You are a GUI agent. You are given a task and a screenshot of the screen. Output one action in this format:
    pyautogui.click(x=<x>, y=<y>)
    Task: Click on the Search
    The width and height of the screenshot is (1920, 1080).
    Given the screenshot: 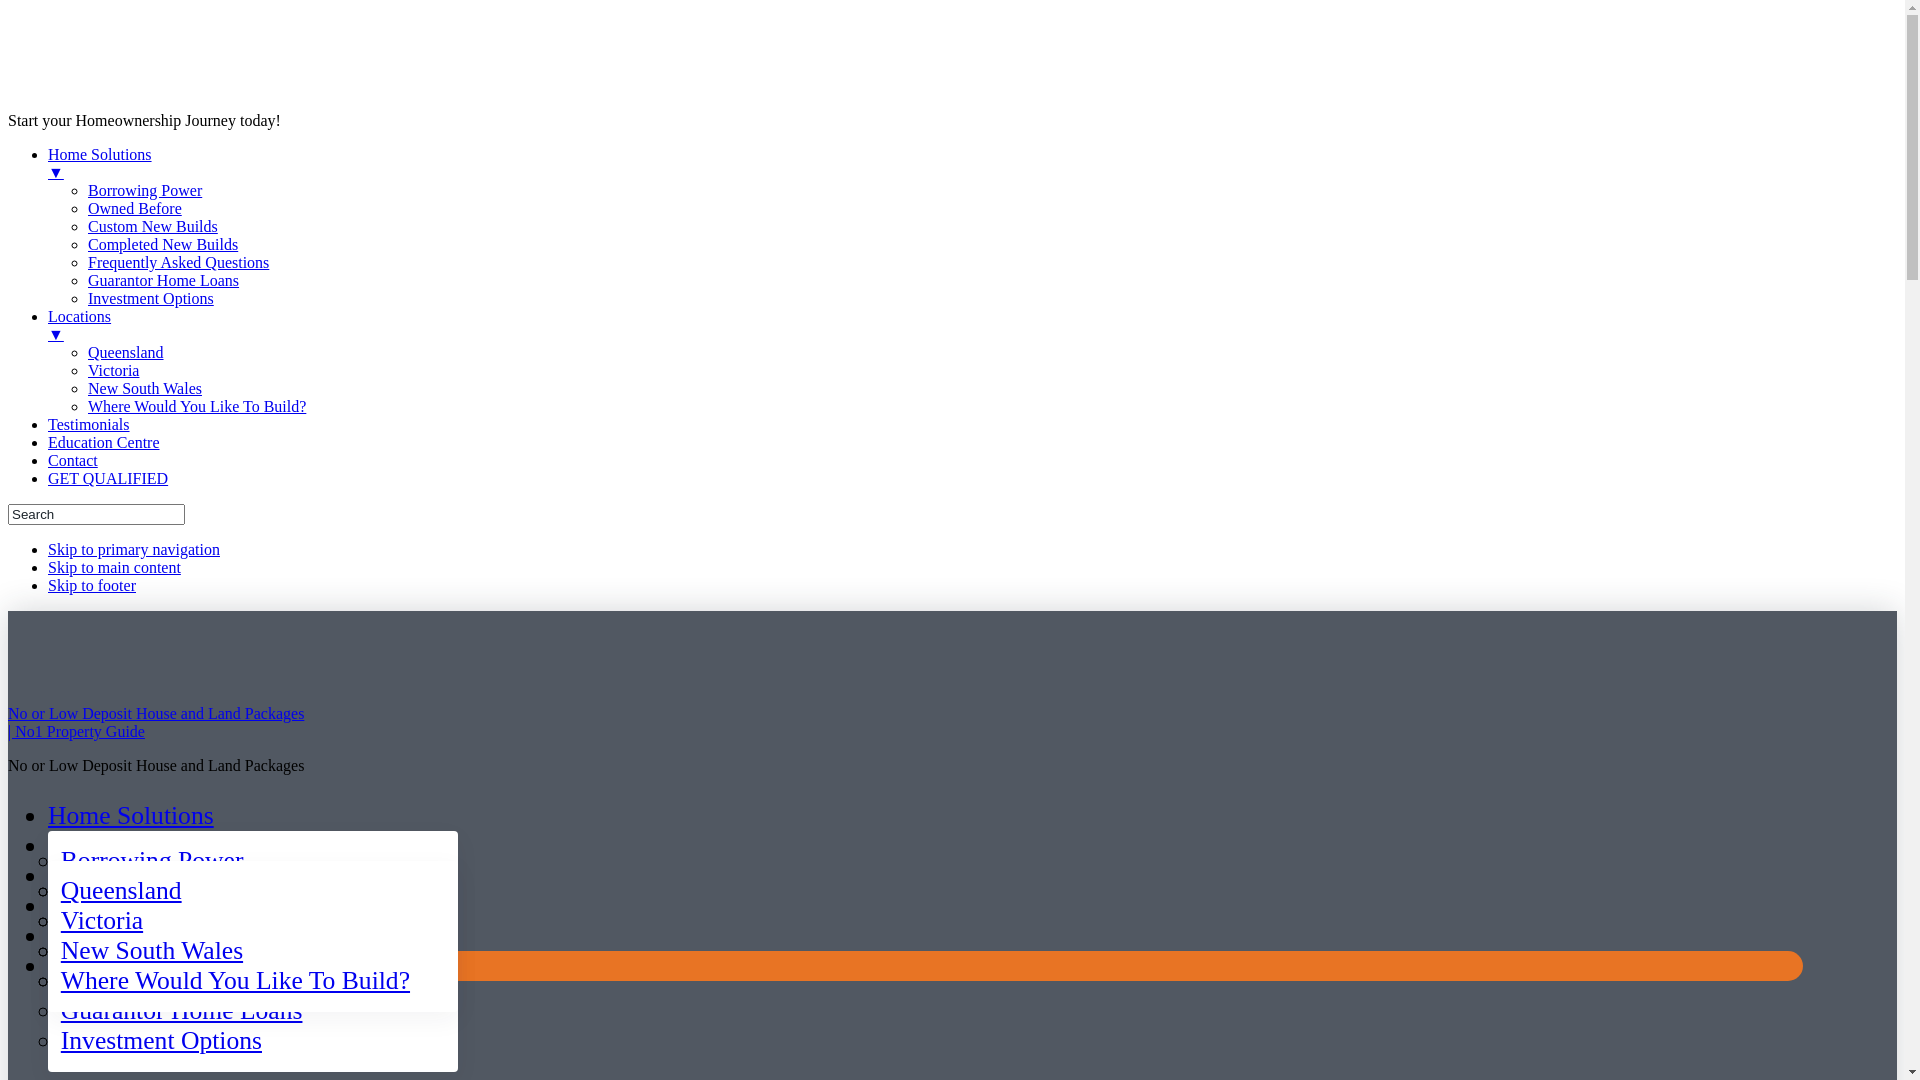 What is the action you would take?
    pyautogui.click(x=96, y=514)
    